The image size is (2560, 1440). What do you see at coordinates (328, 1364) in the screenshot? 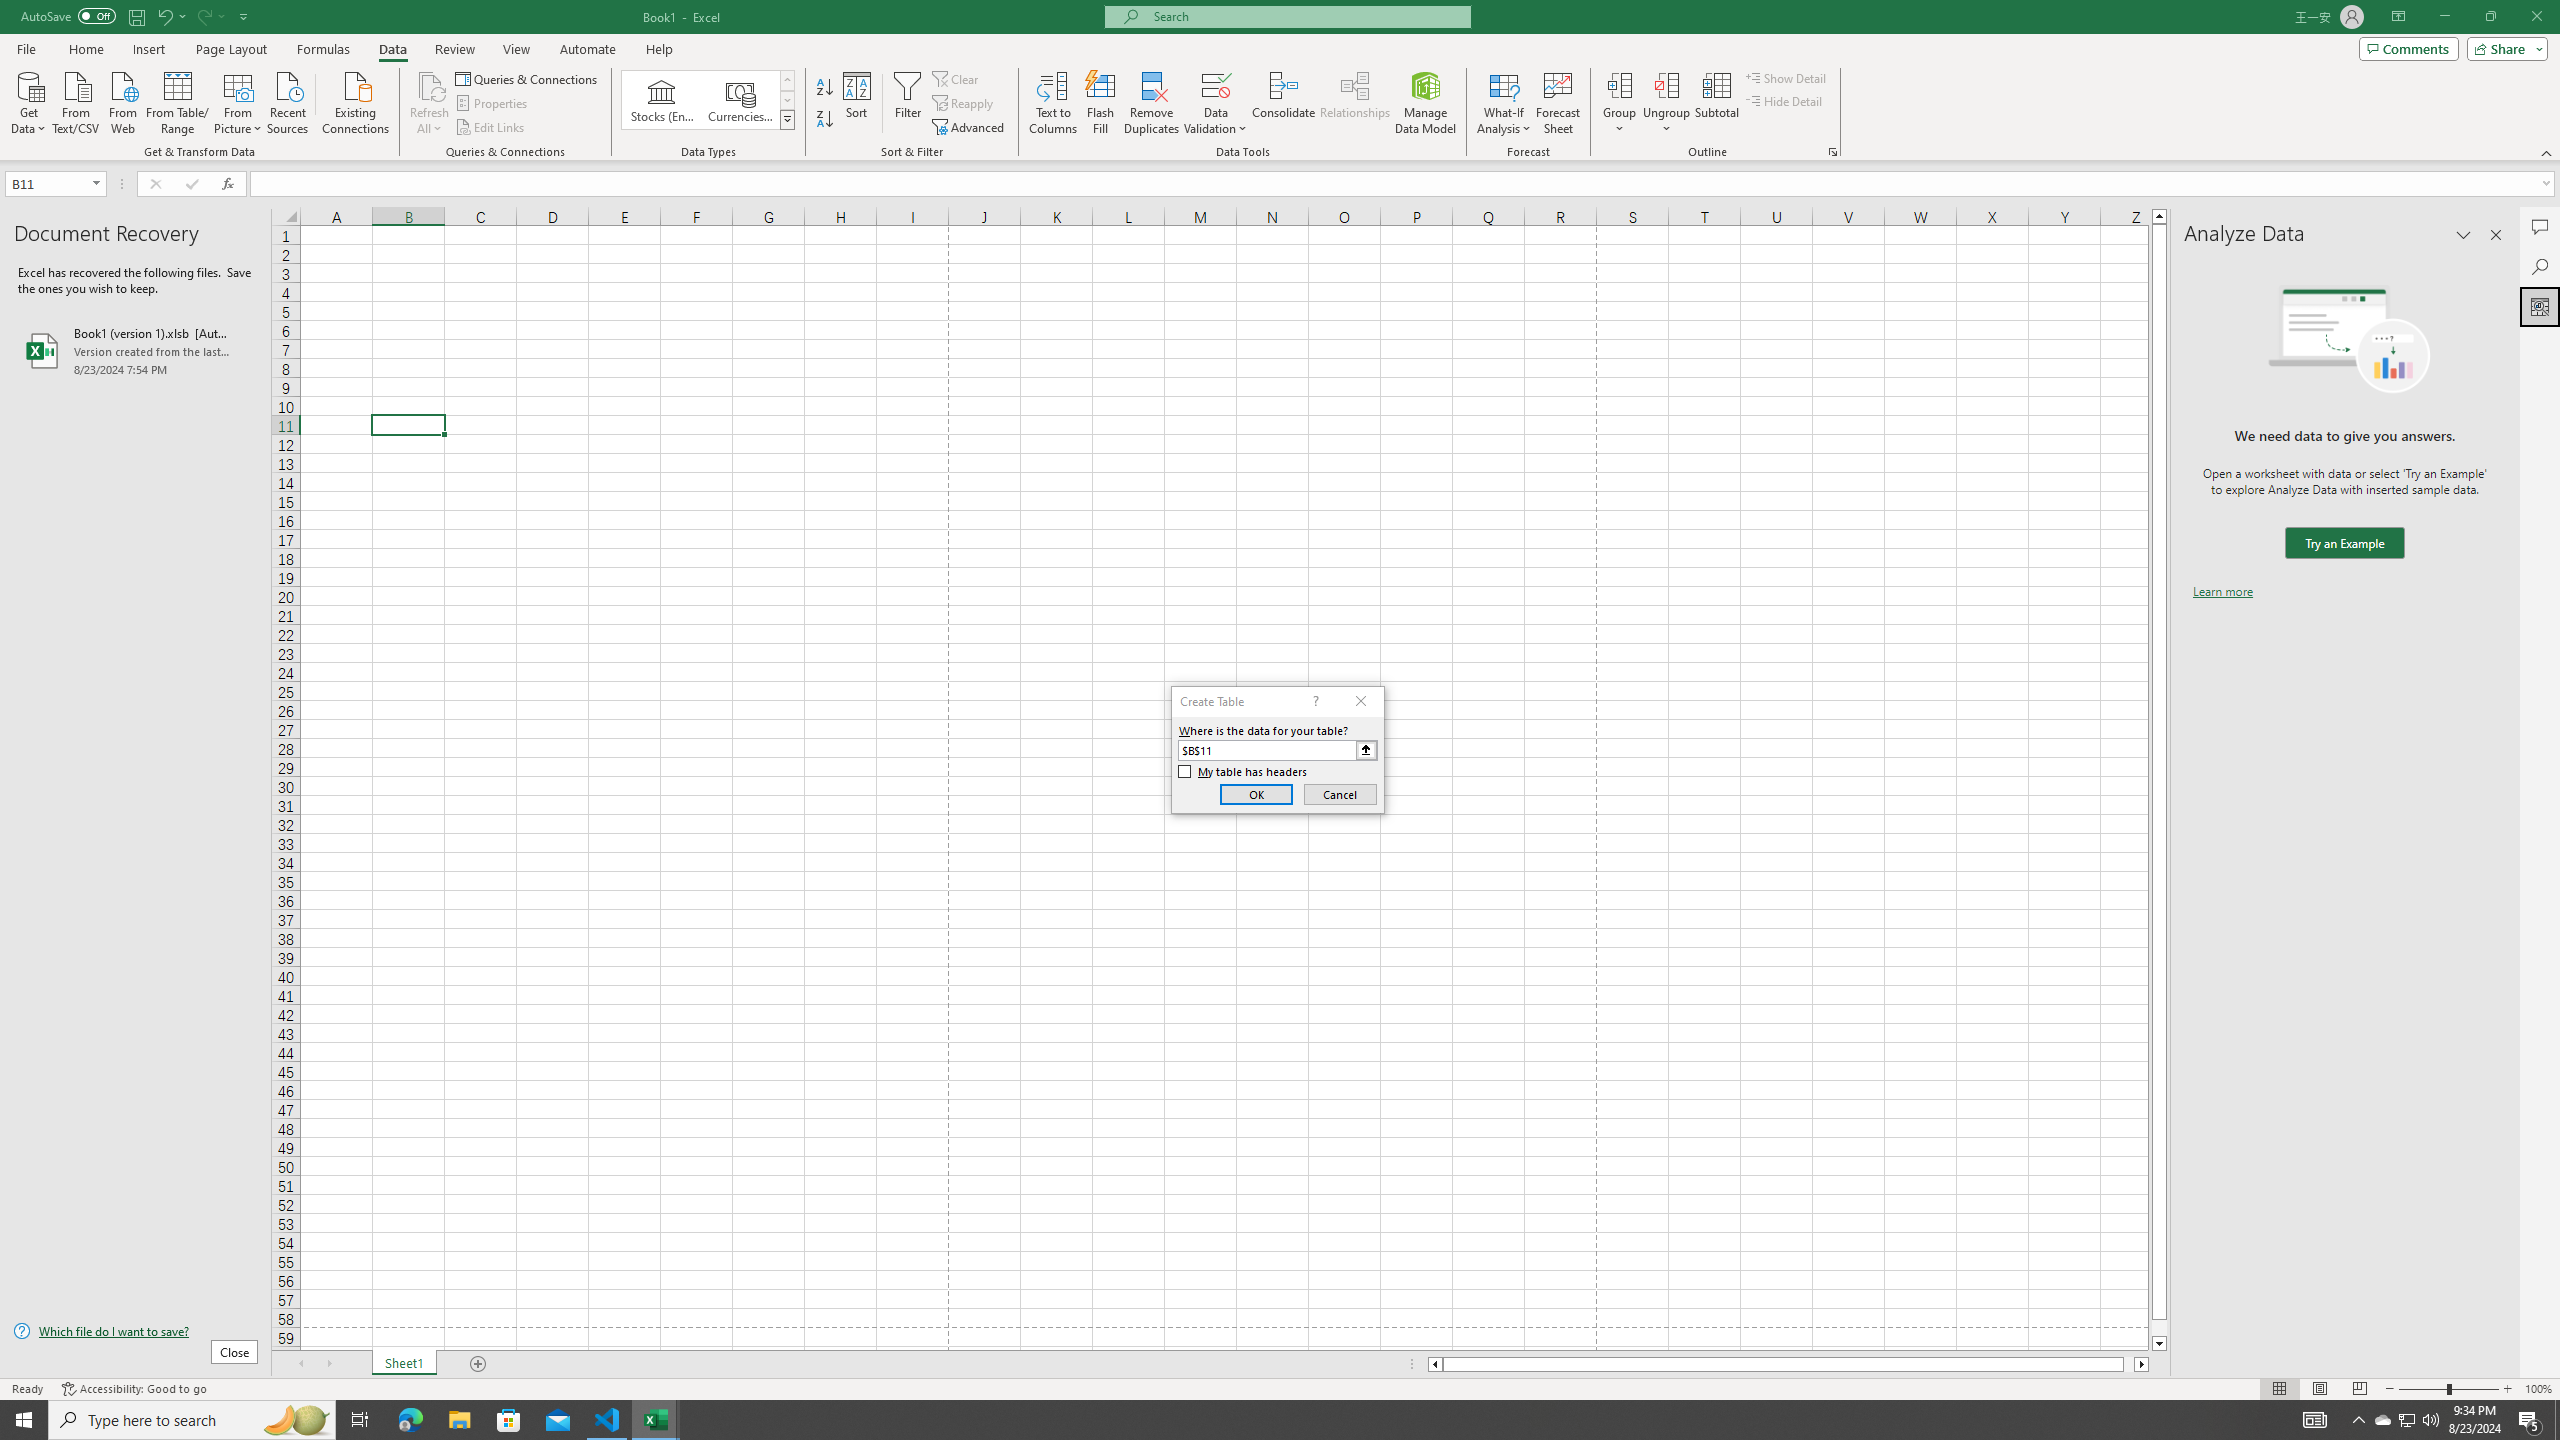
I see `Scroll Right` at bounding box center [328, 1364].